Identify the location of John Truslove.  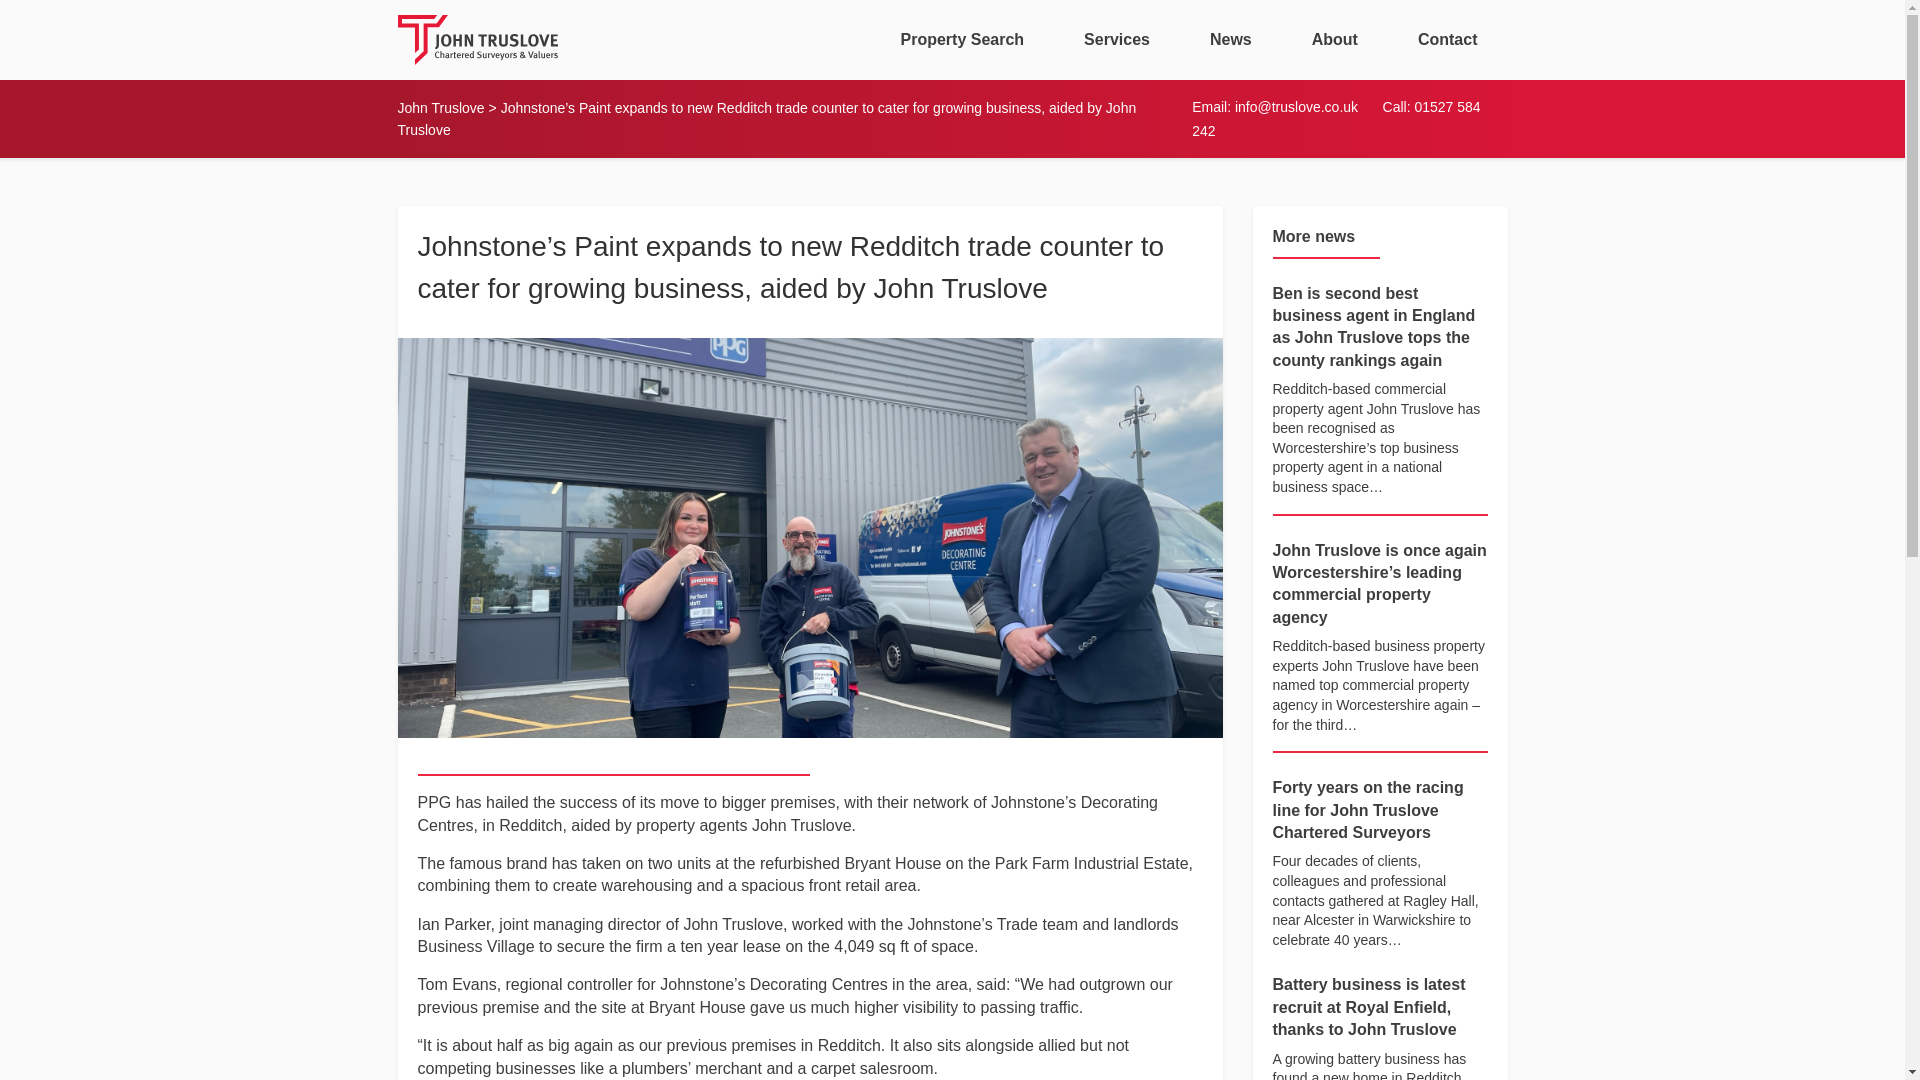
(441, 108).